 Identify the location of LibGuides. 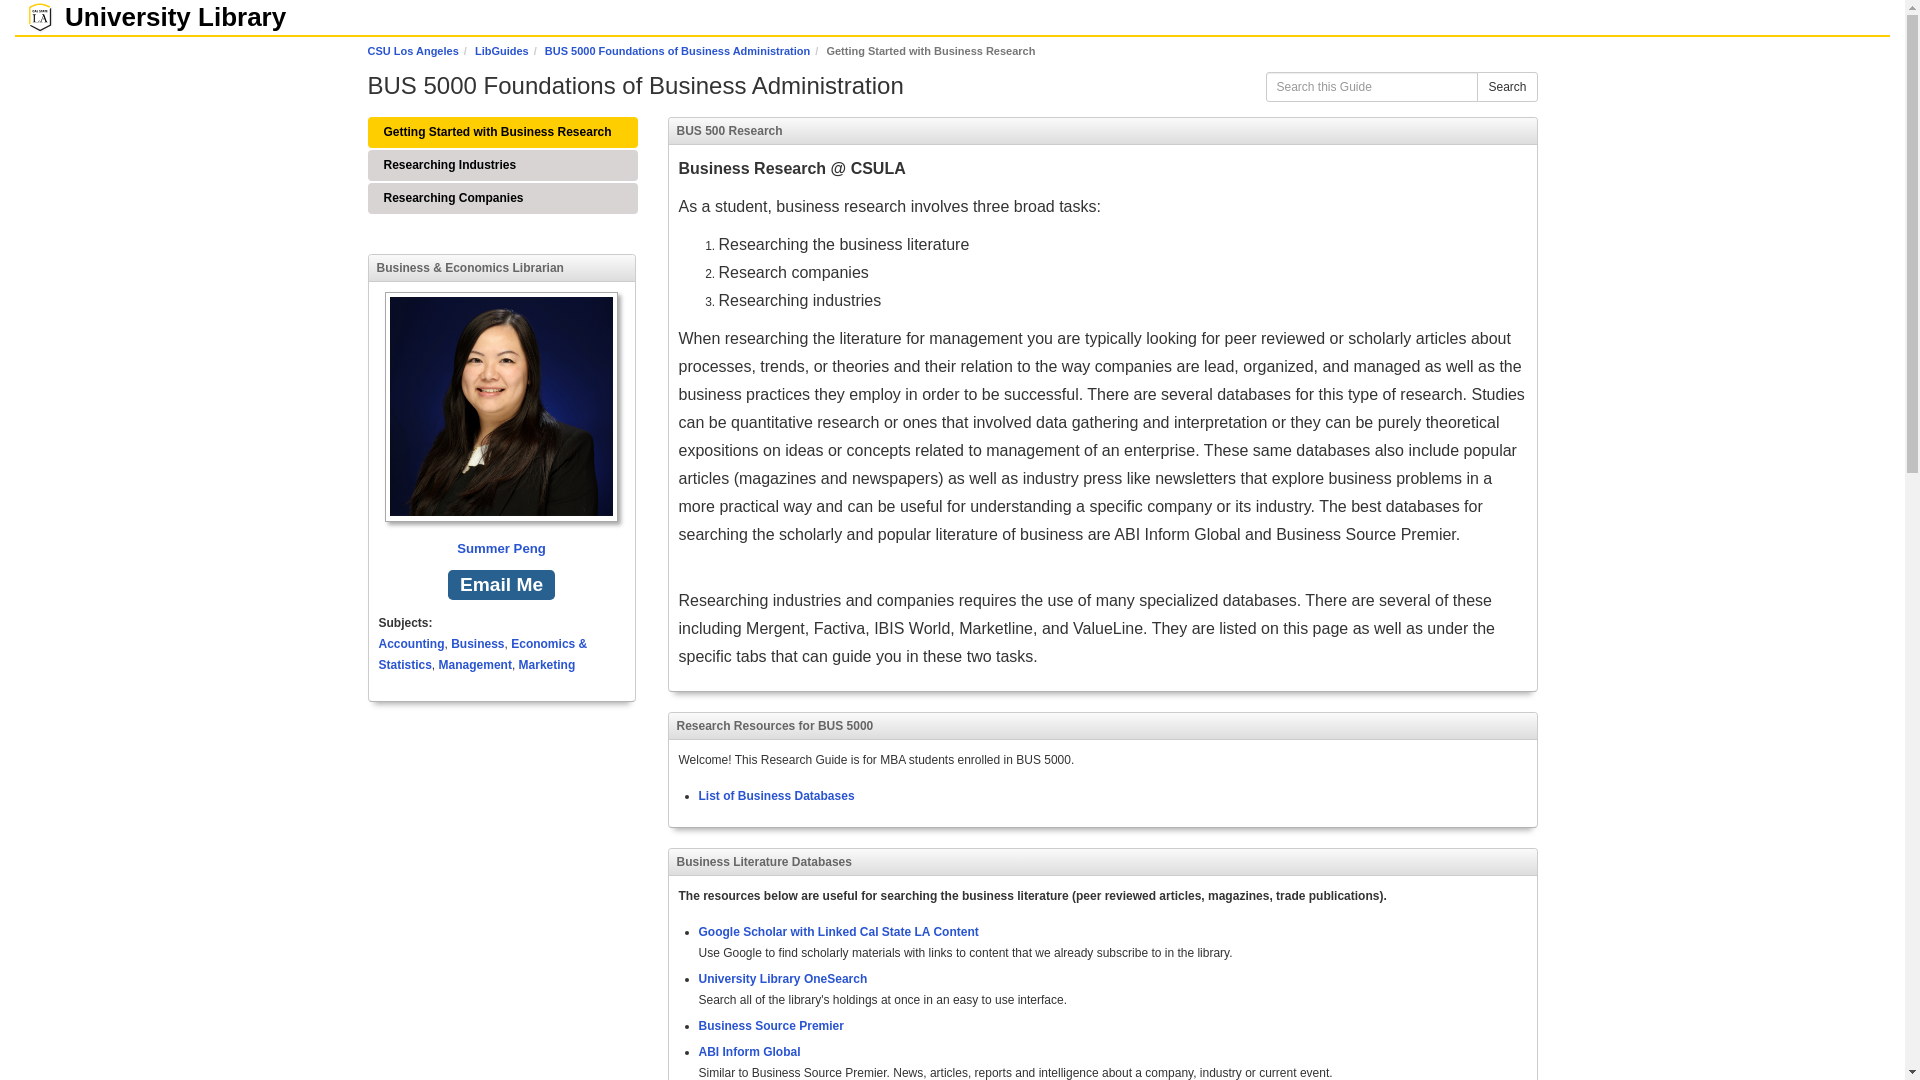
(502, 51).